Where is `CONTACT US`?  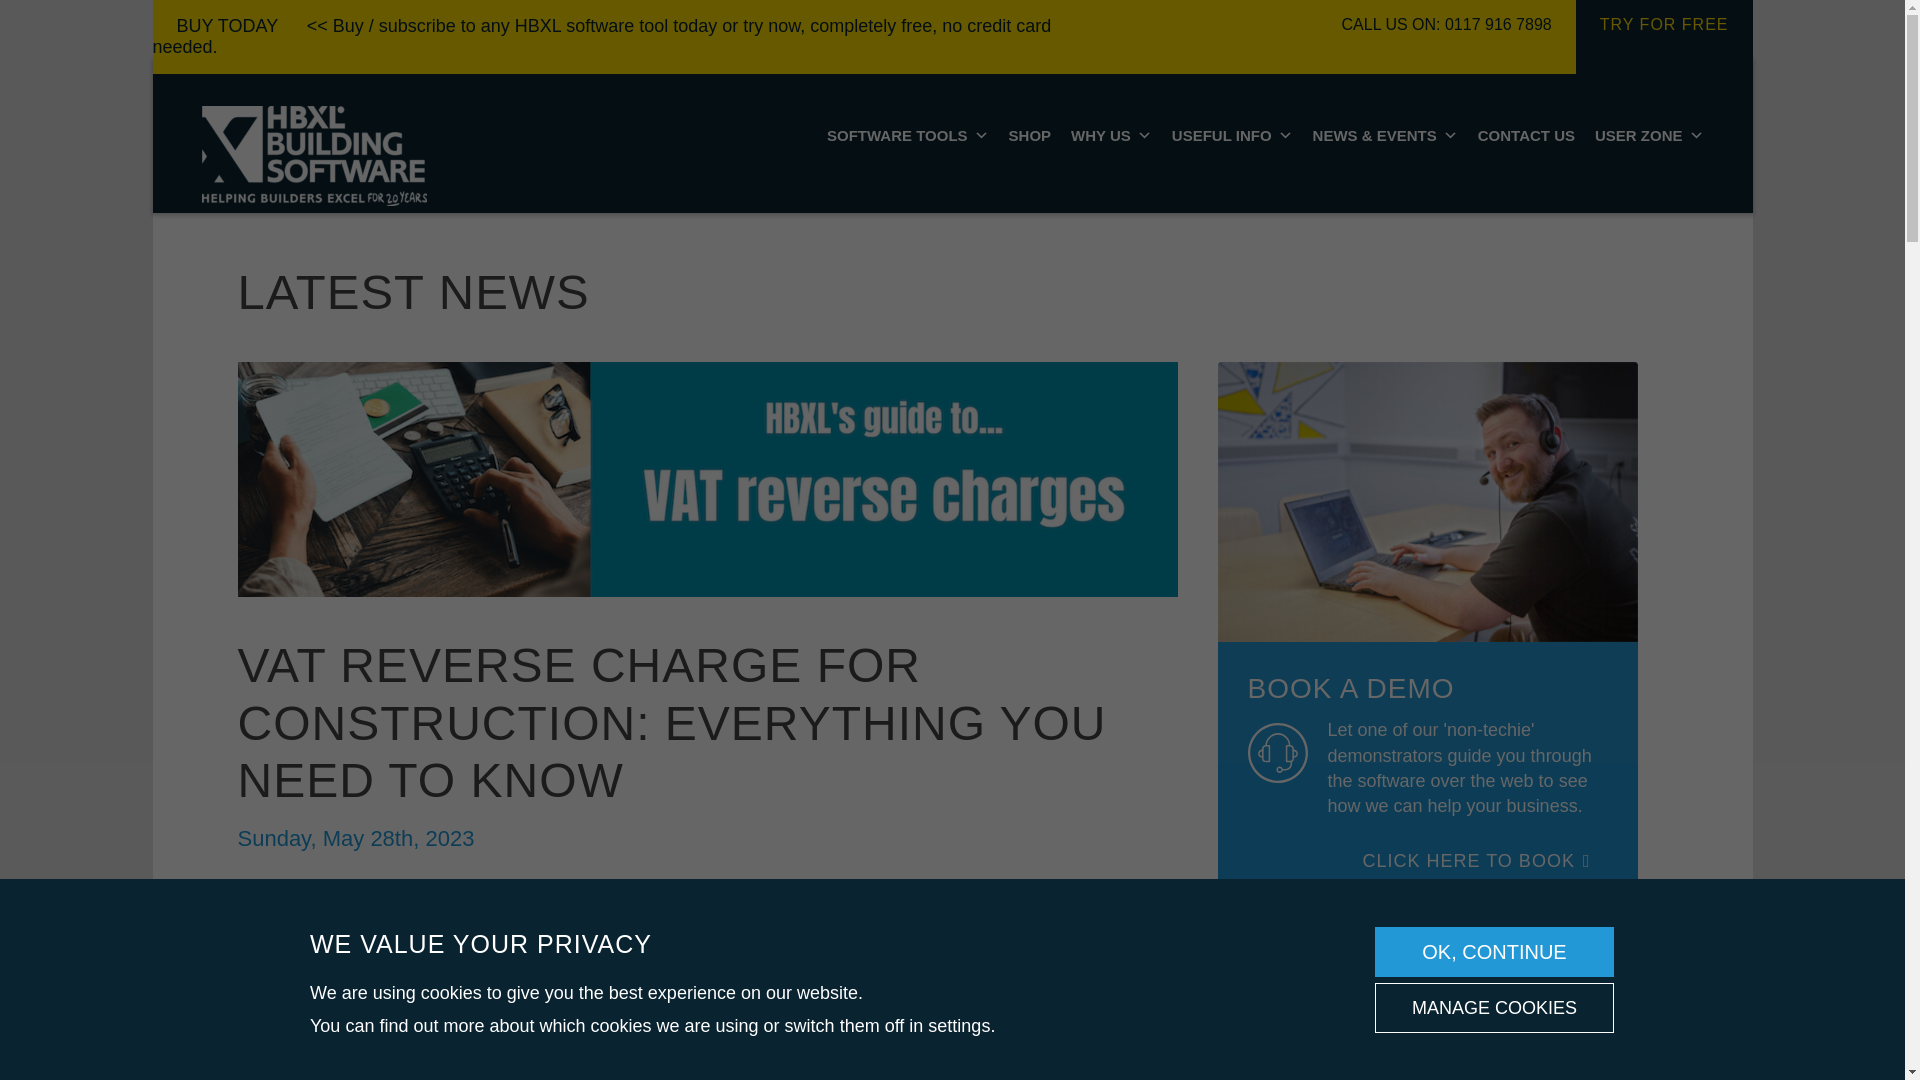
CONTACT US is located at coordinates (1526, 135).